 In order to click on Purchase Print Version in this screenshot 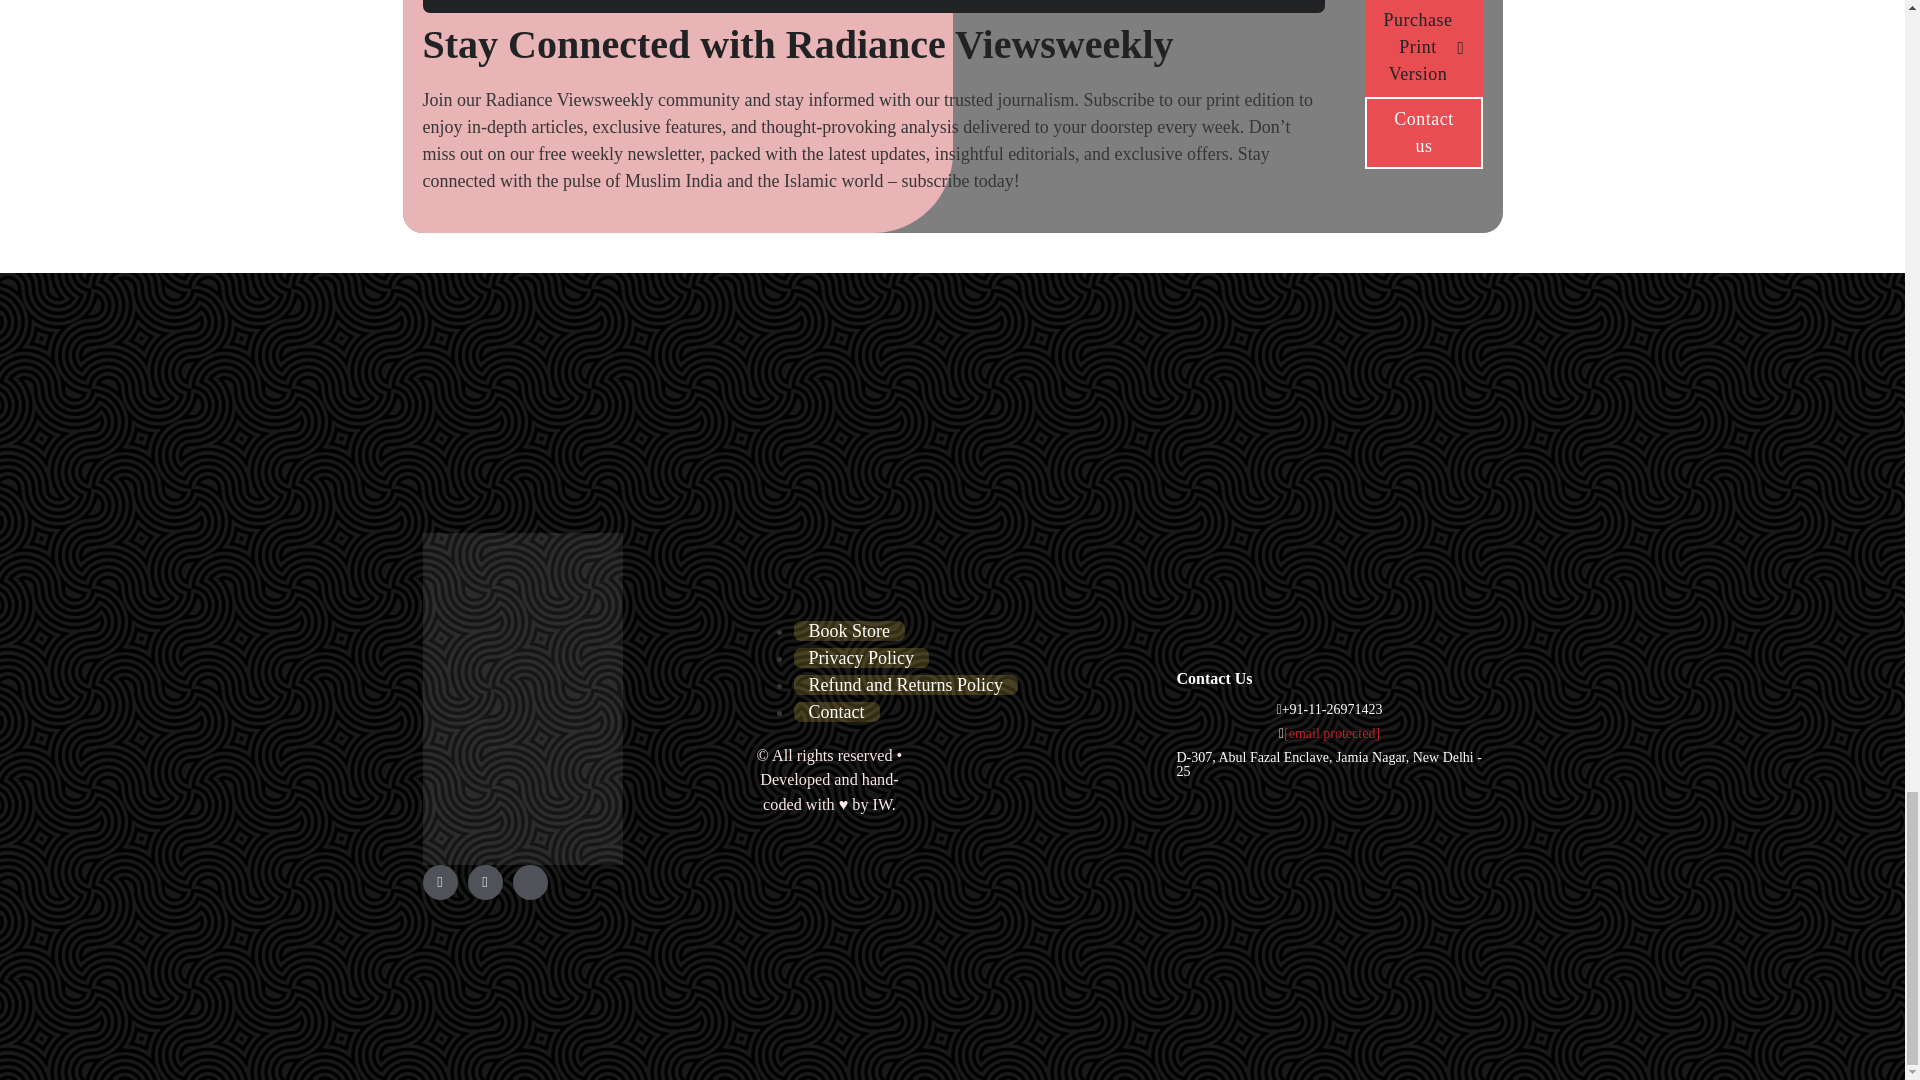, I will do `click(1424, 48)`.